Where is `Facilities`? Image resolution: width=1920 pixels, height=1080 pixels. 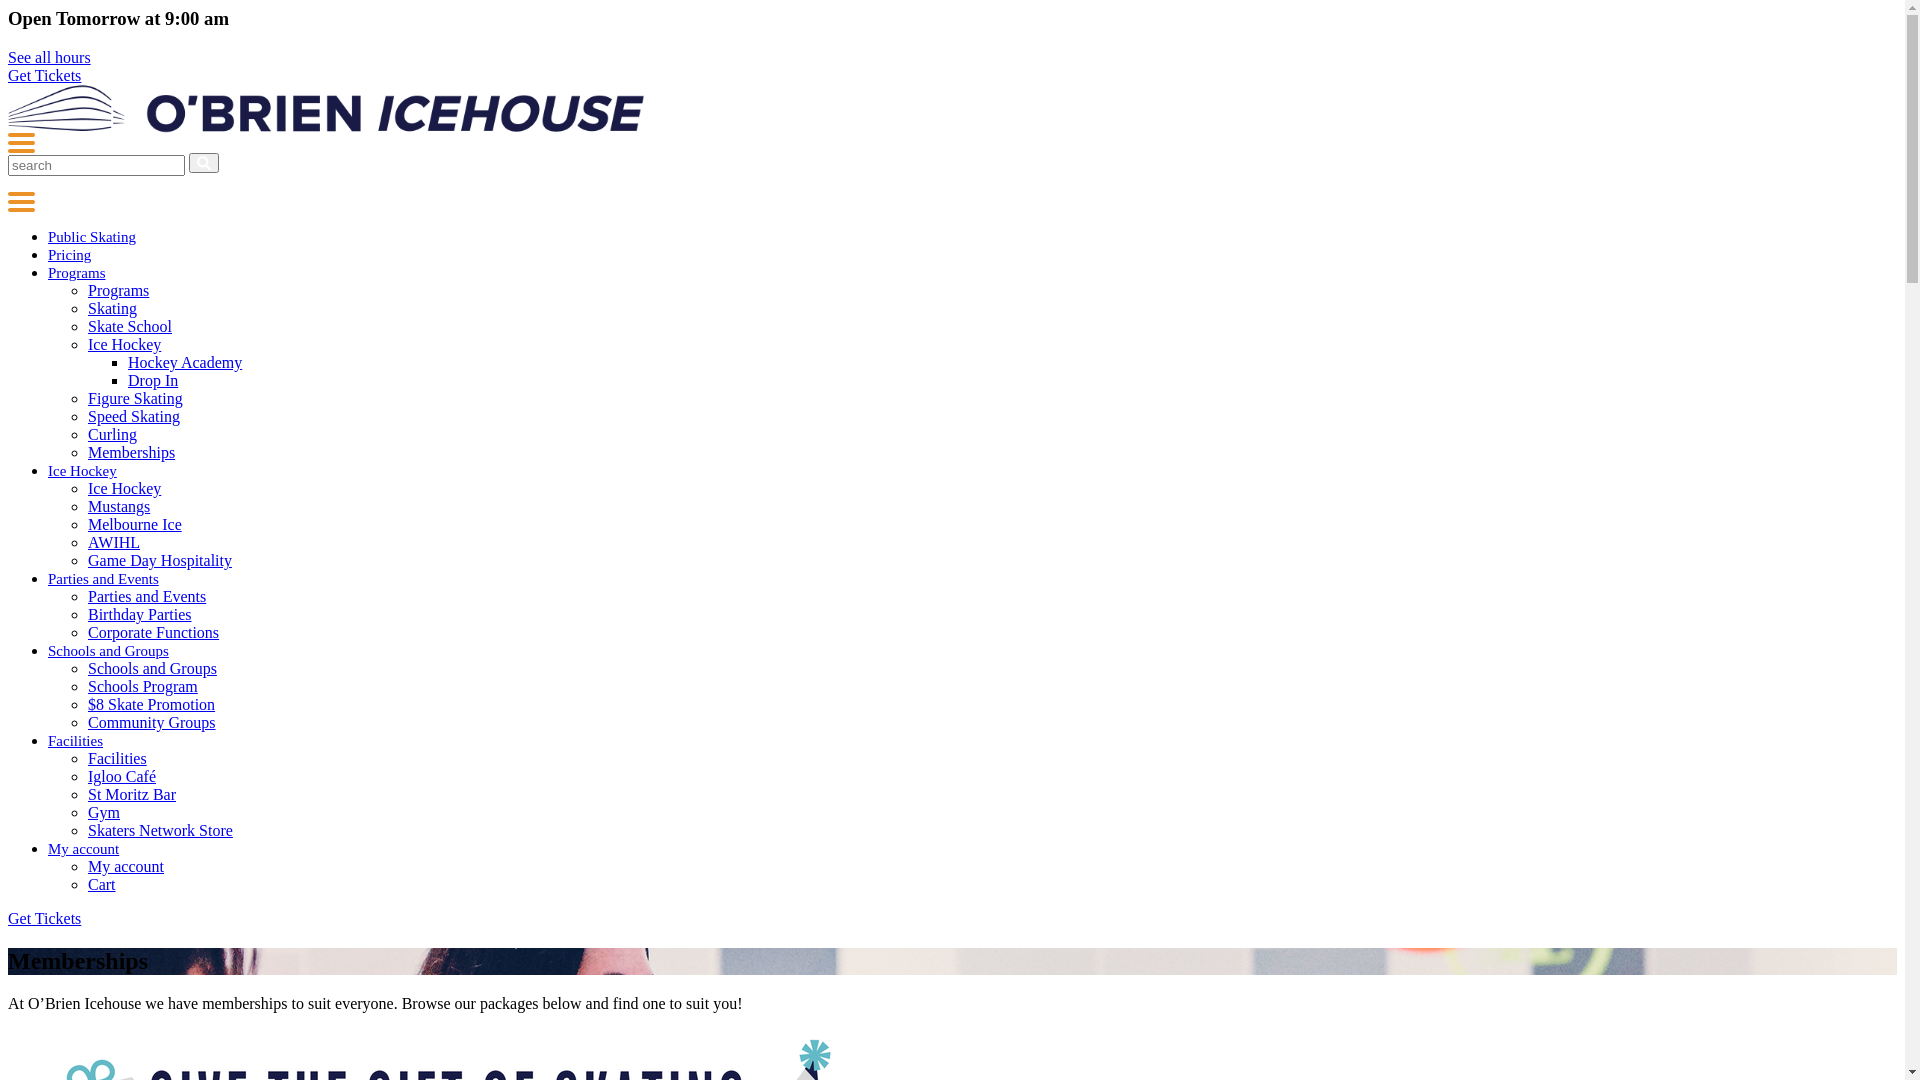
Facilities is located at coordinates (118, 758).